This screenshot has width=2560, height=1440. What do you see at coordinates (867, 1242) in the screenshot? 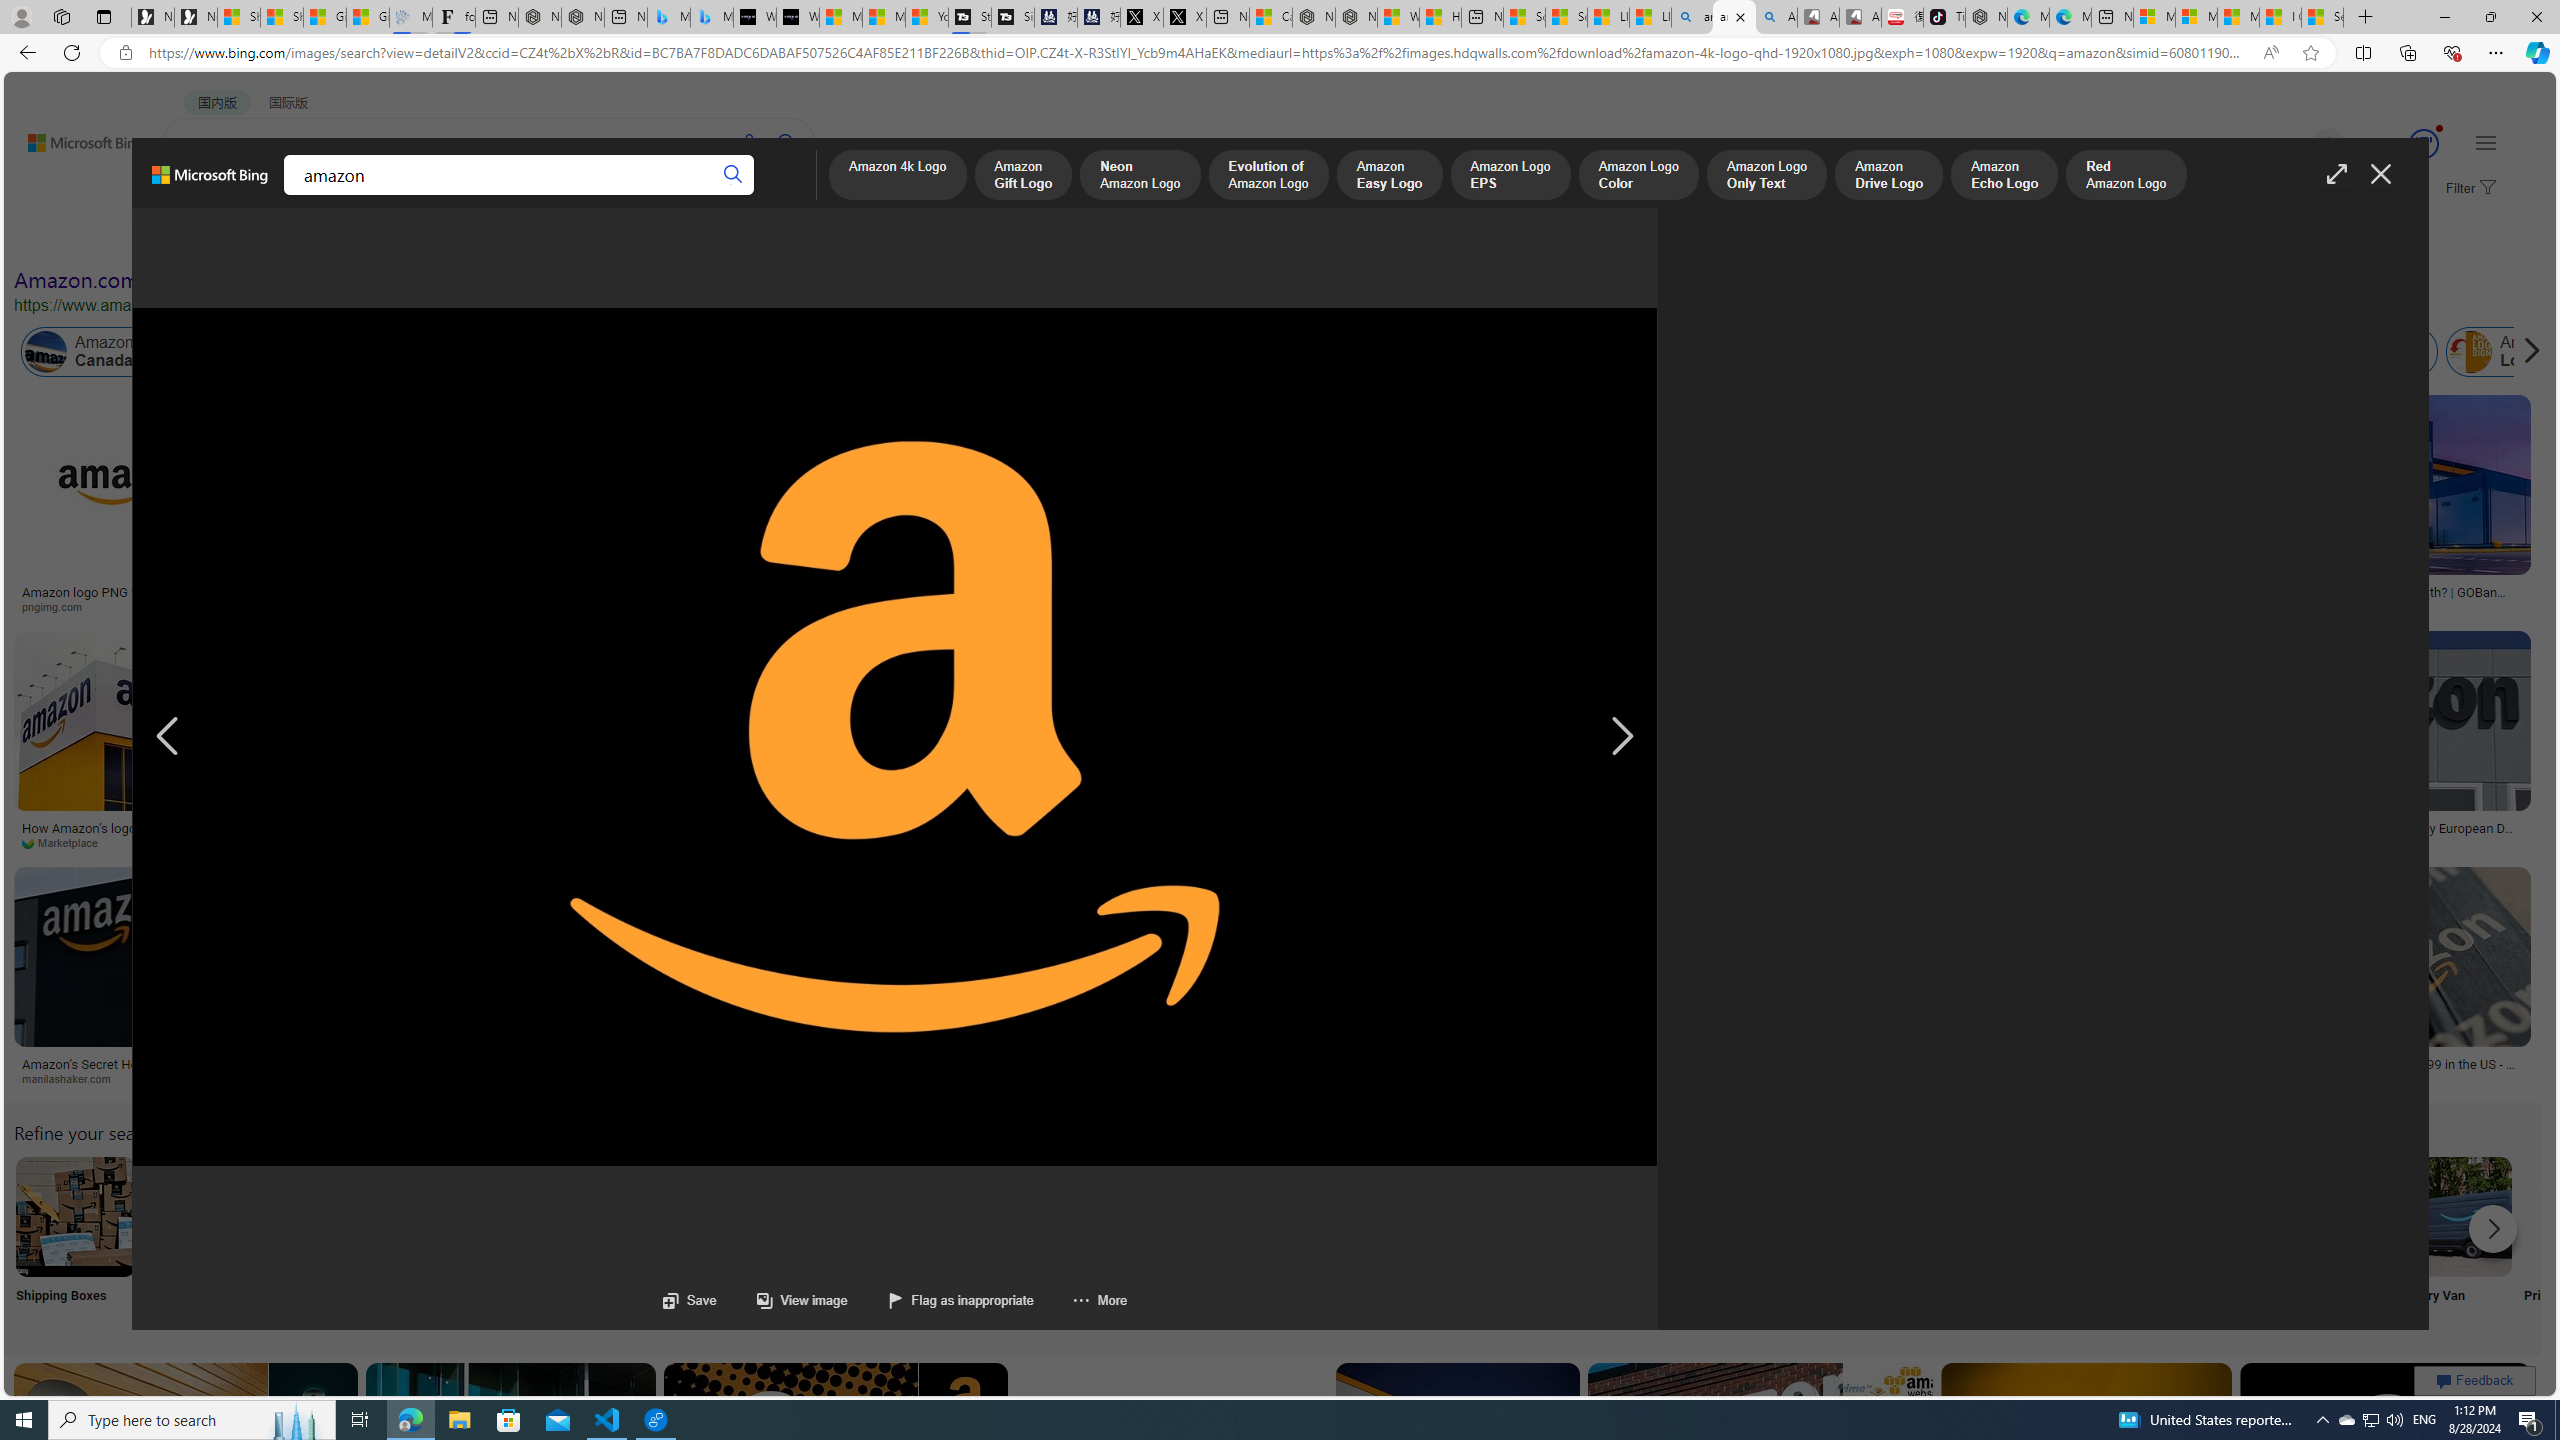
I see `Retail Store` at bounding box center [867, 1242].